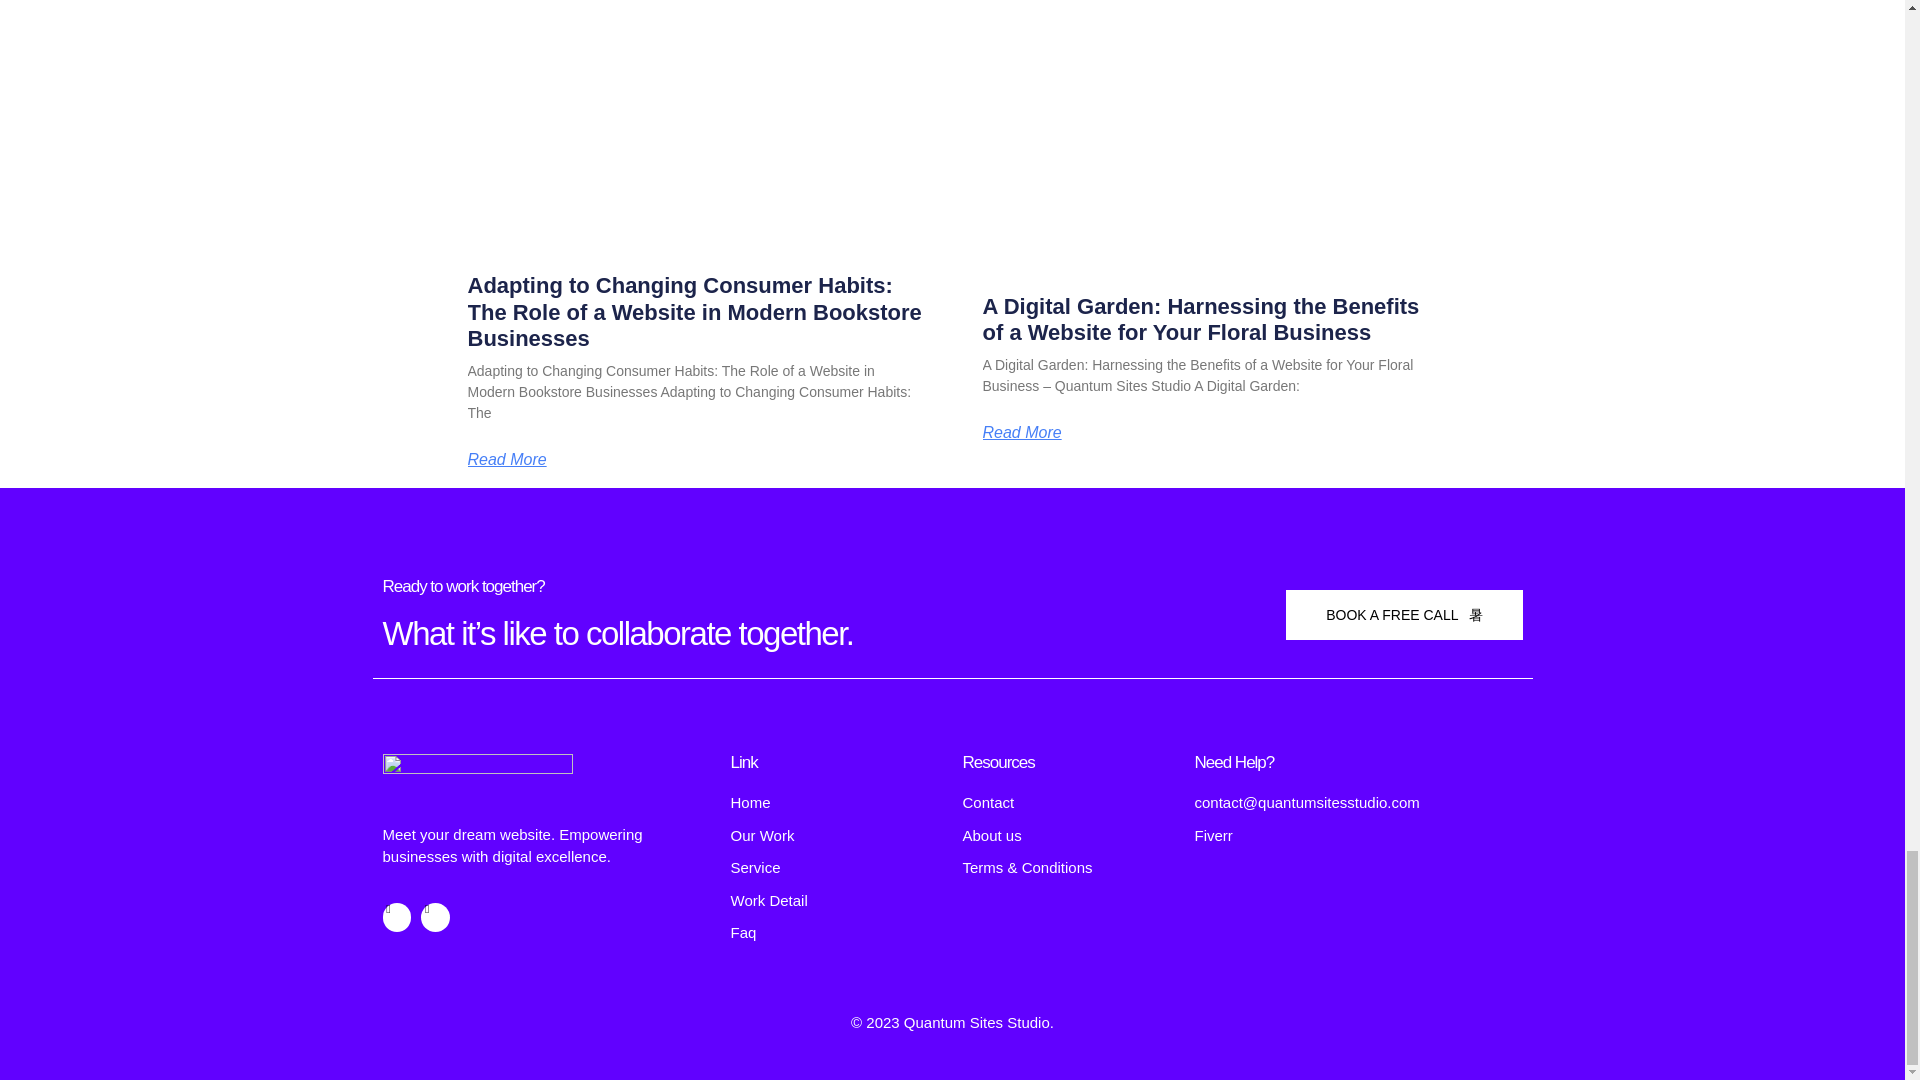 The image size is (1920, 1080). What do you see at coordinates (1021, 432) in the screenshot?
I see `Read More` at bounding box center [1021, 432].